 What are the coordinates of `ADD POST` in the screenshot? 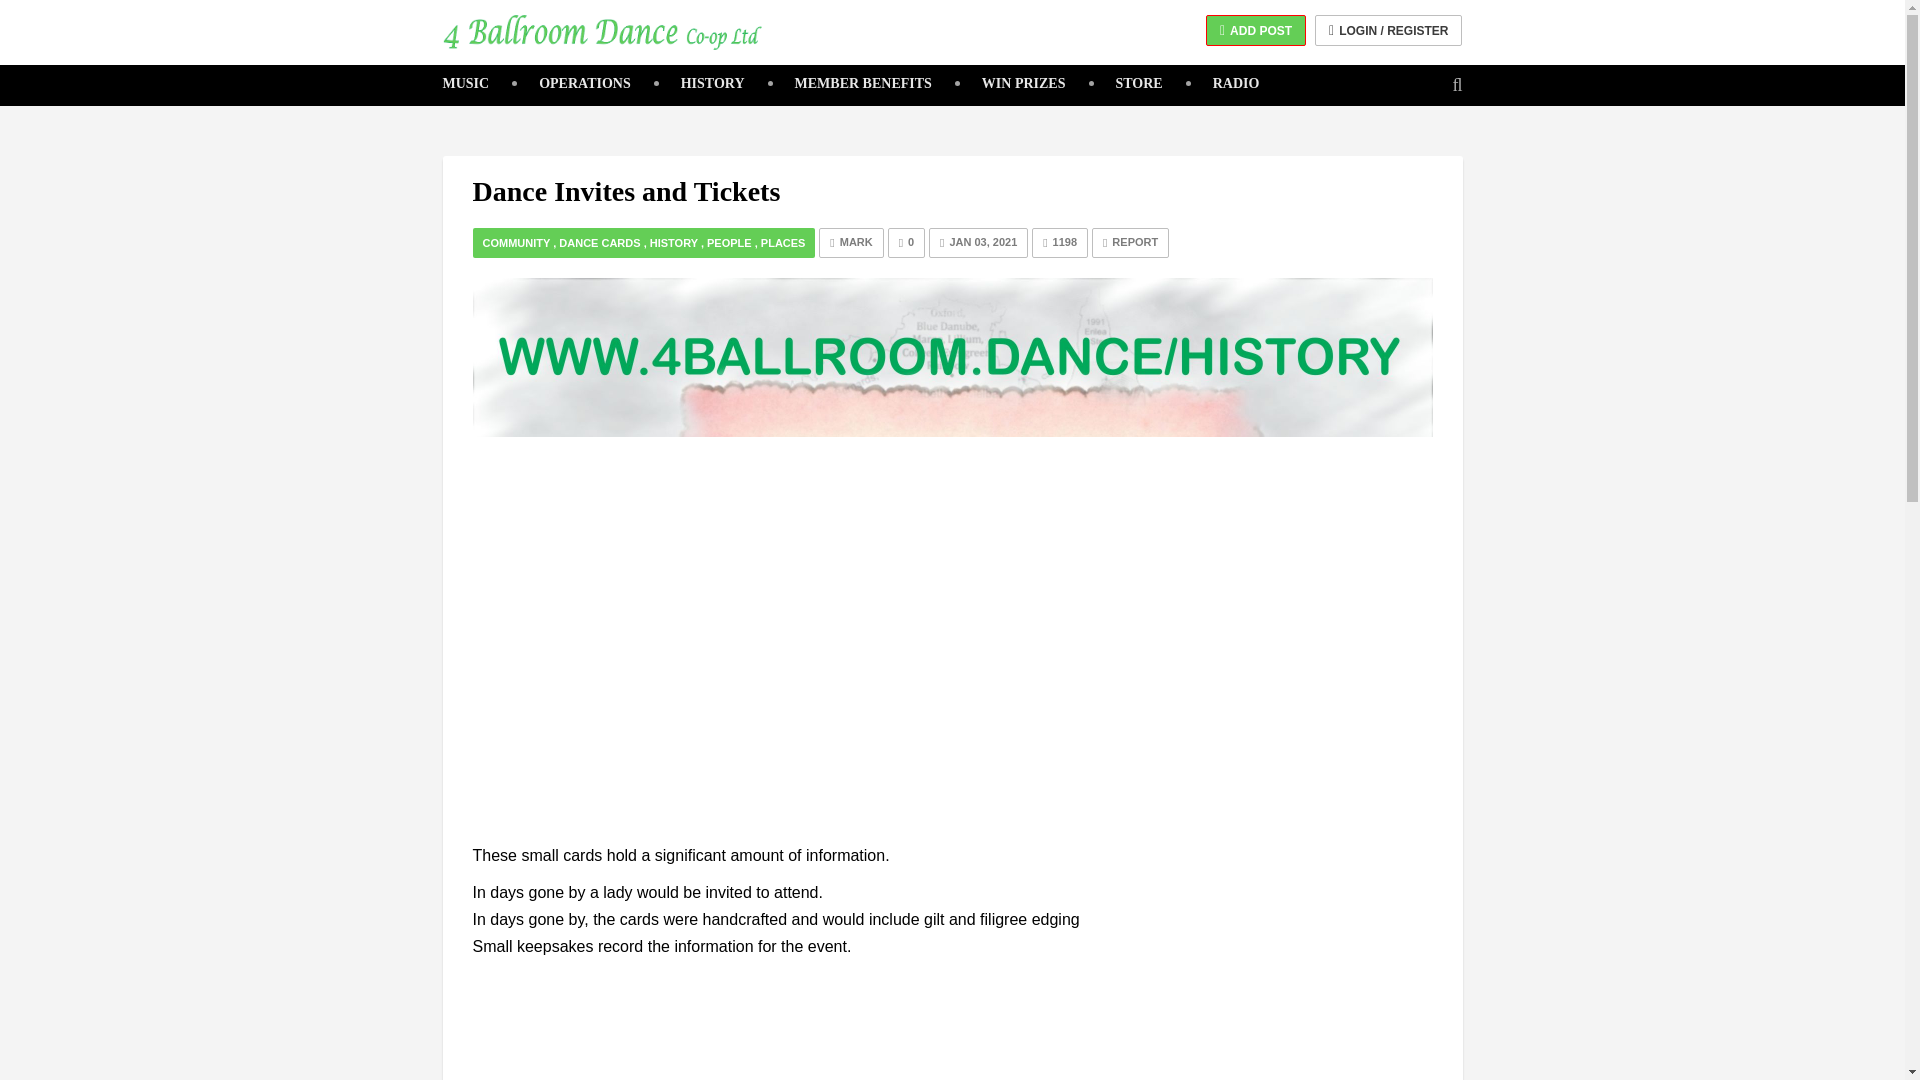 It's located at (1255, 30).